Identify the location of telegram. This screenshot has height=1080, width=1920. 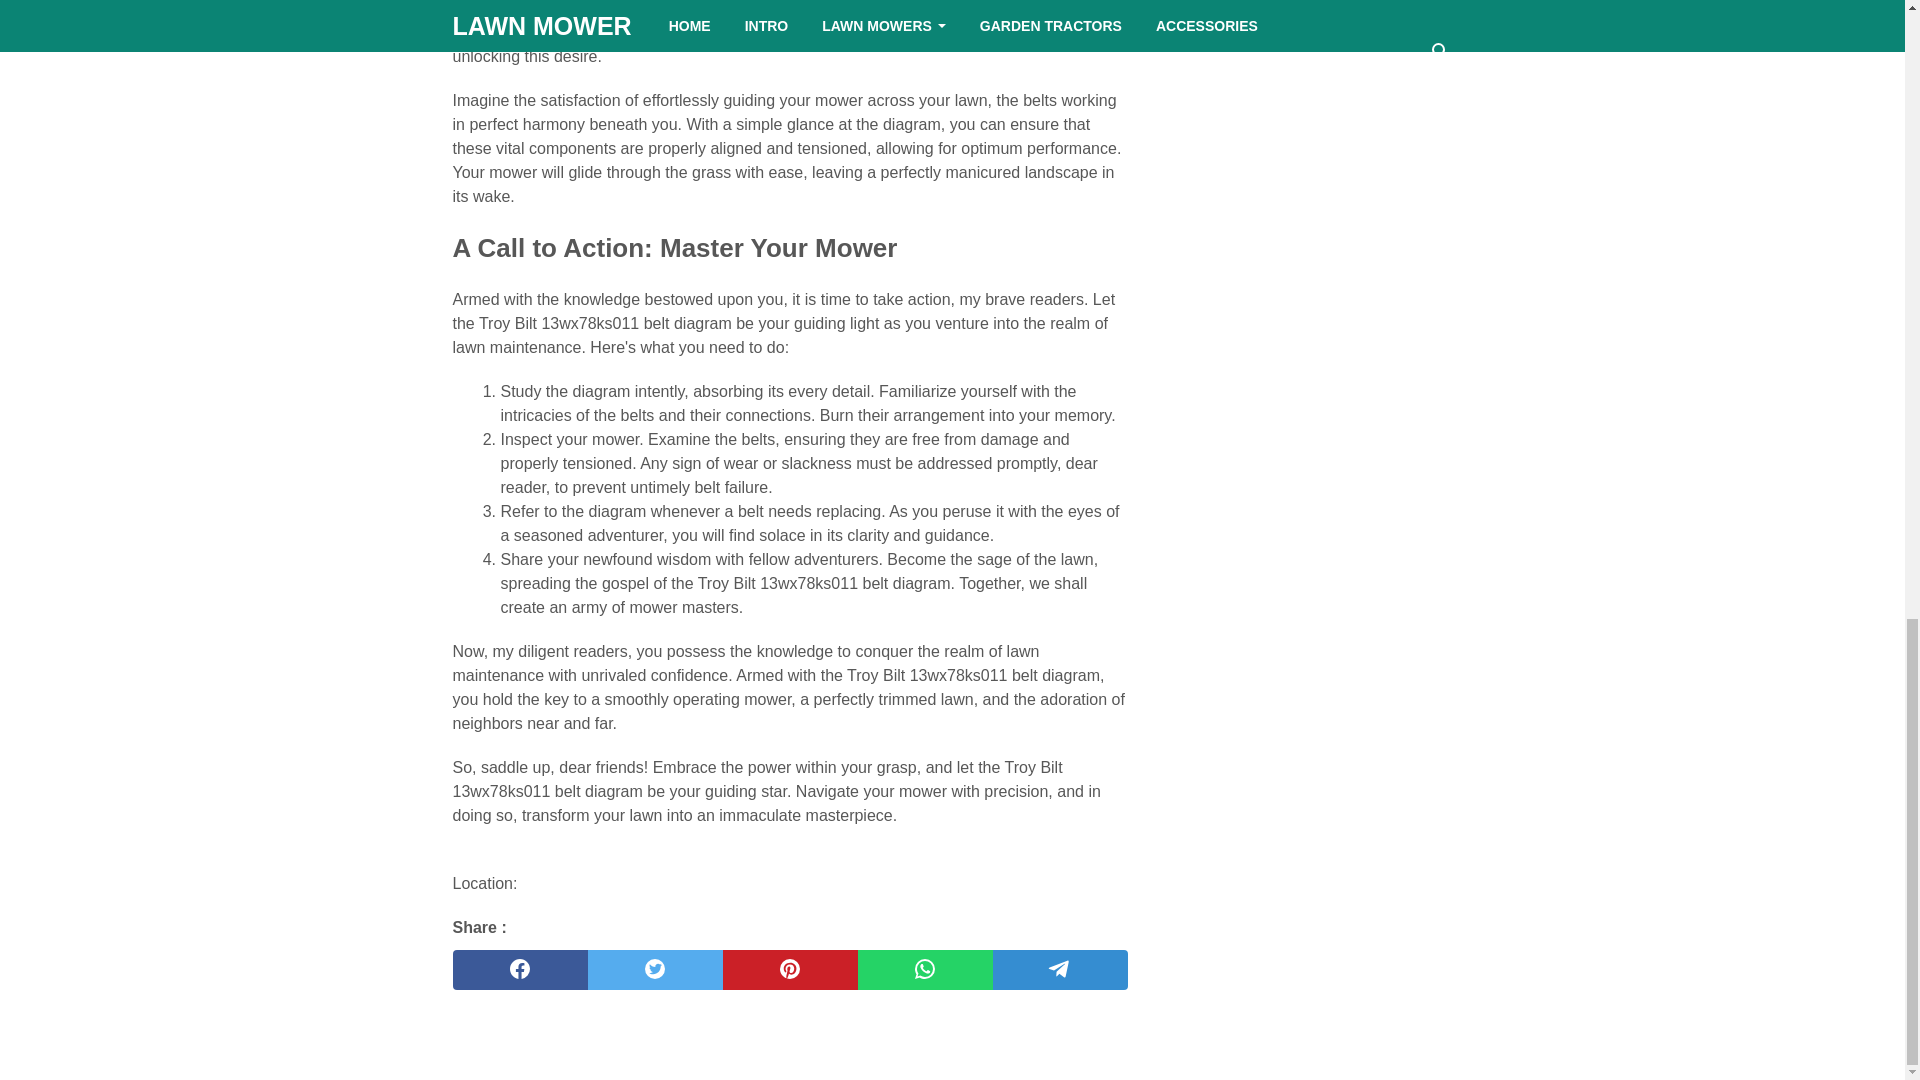
(1060, 970).